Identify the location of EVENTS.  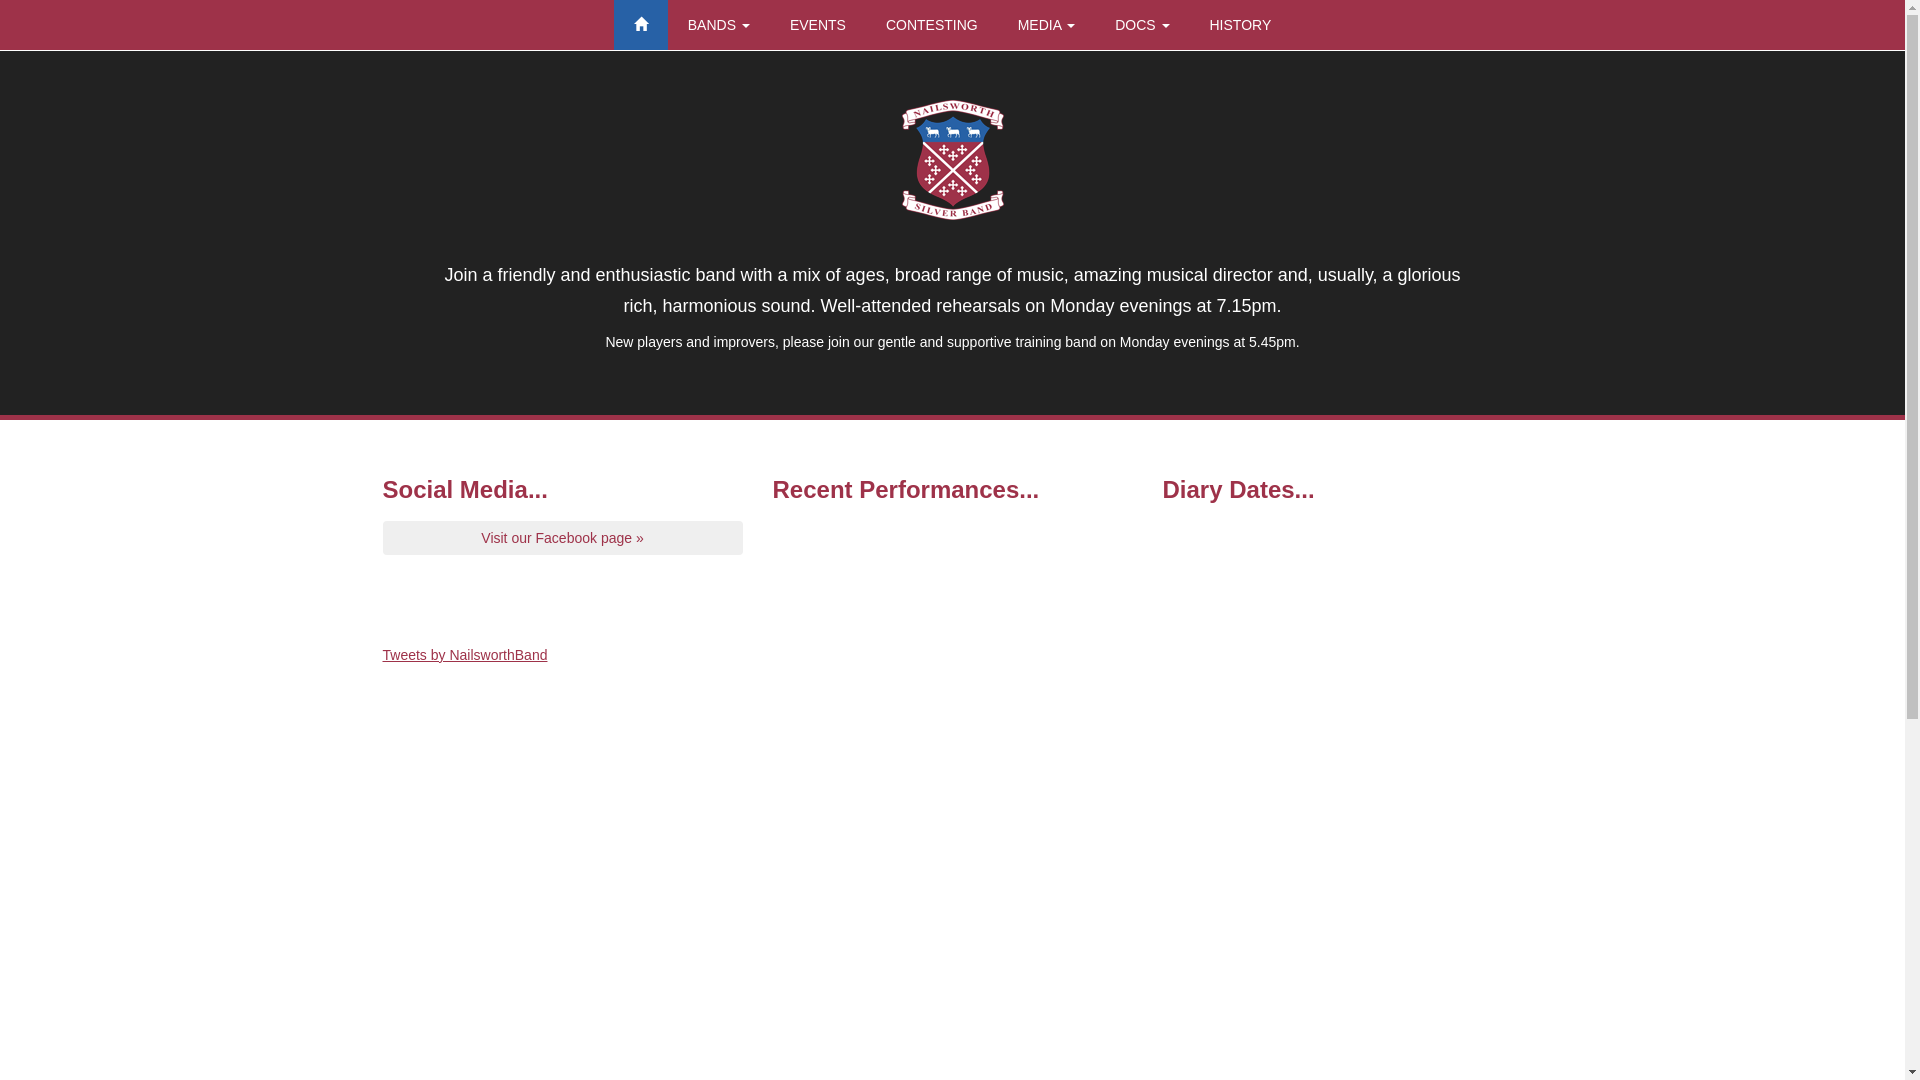
(818, 25).